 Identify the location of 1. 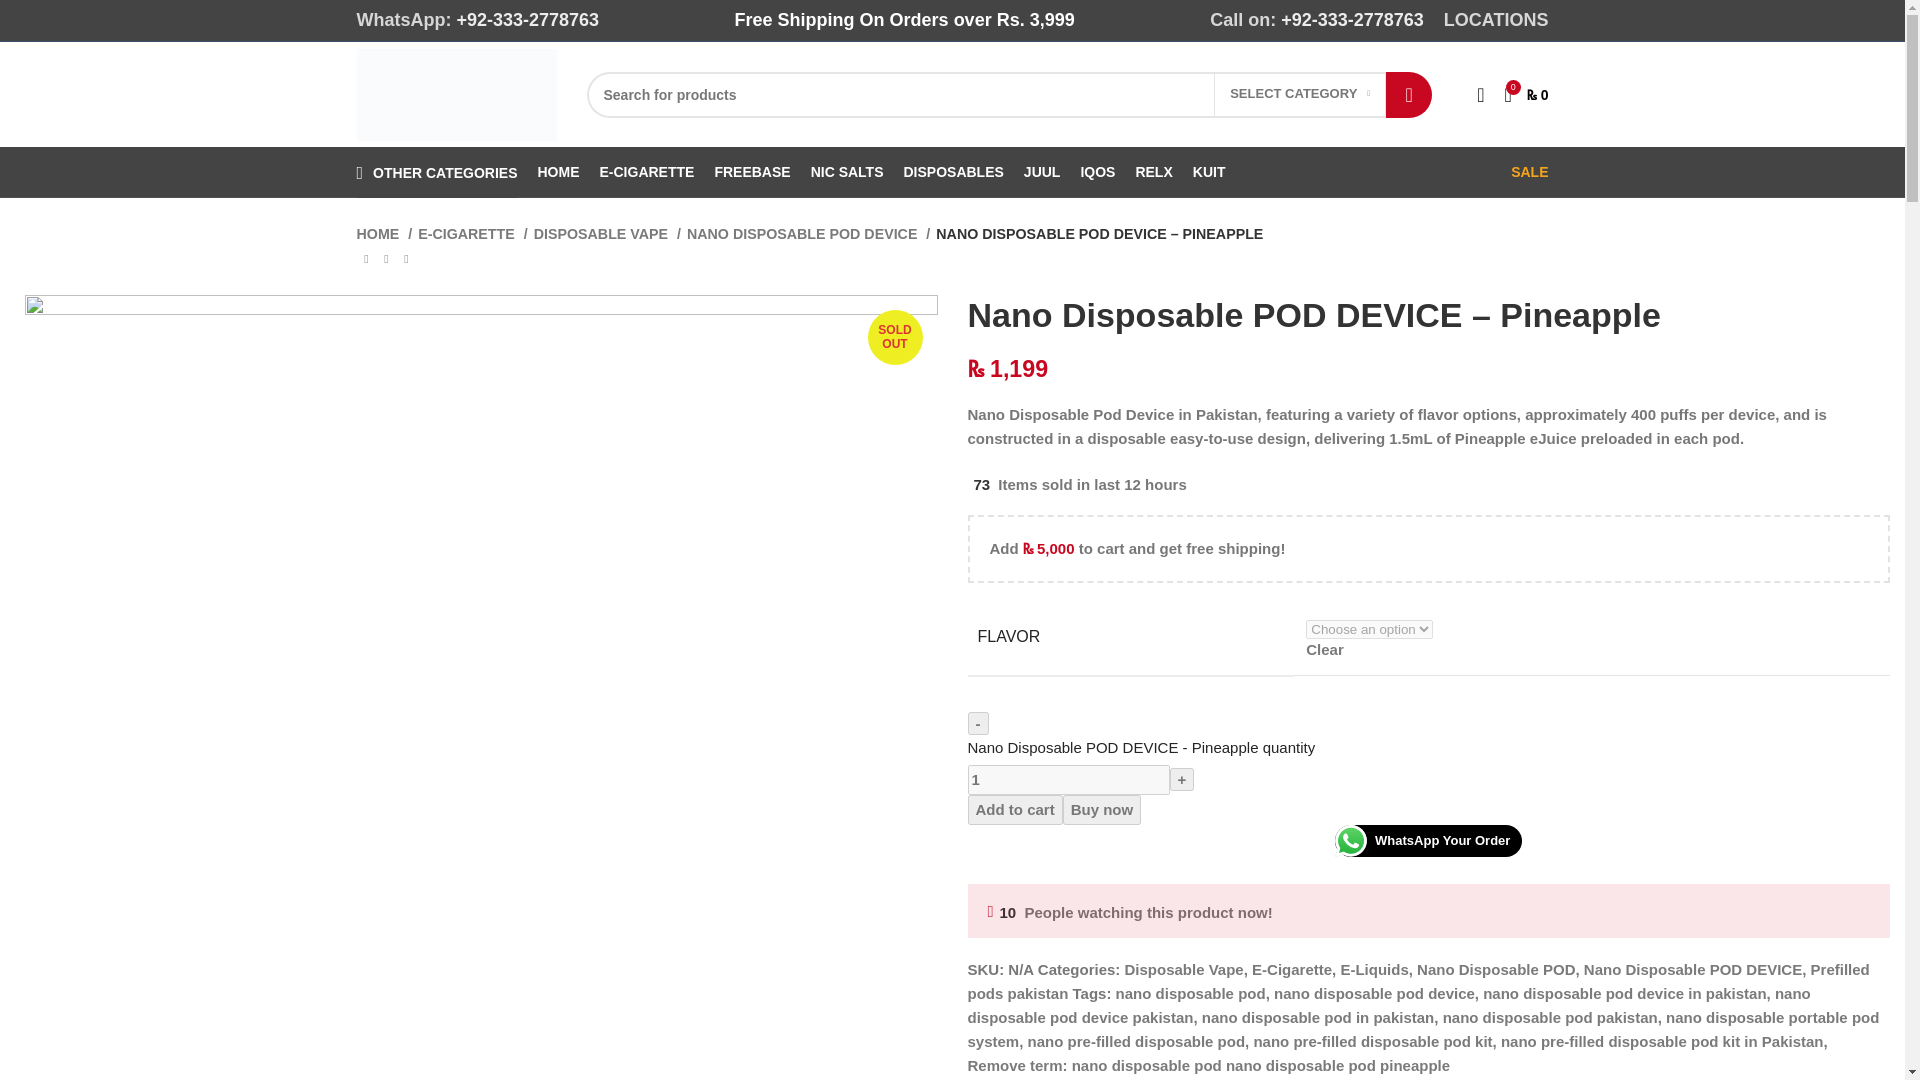
(1068, 779).